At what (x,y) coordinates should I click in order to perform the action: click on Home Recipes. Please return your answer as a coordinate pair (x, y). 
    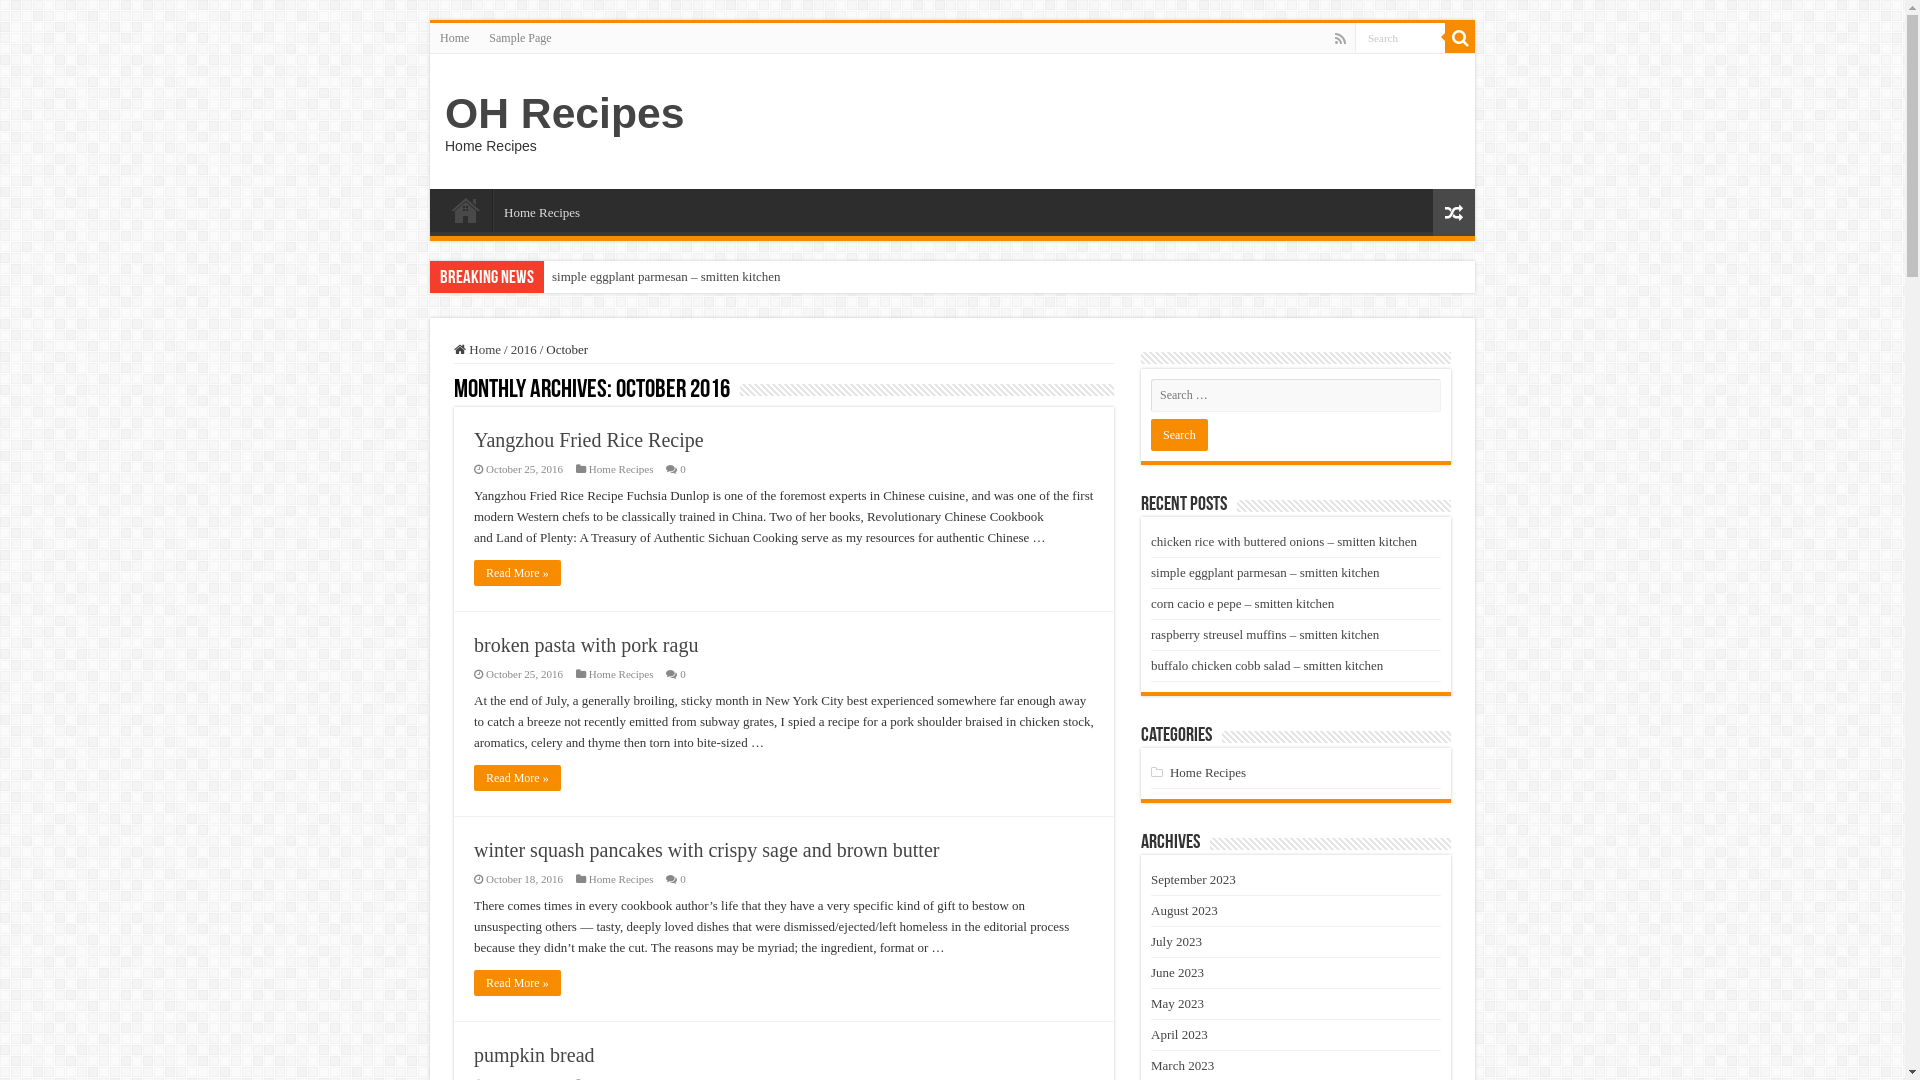
    Looking at the image, I should click on (622, 674).